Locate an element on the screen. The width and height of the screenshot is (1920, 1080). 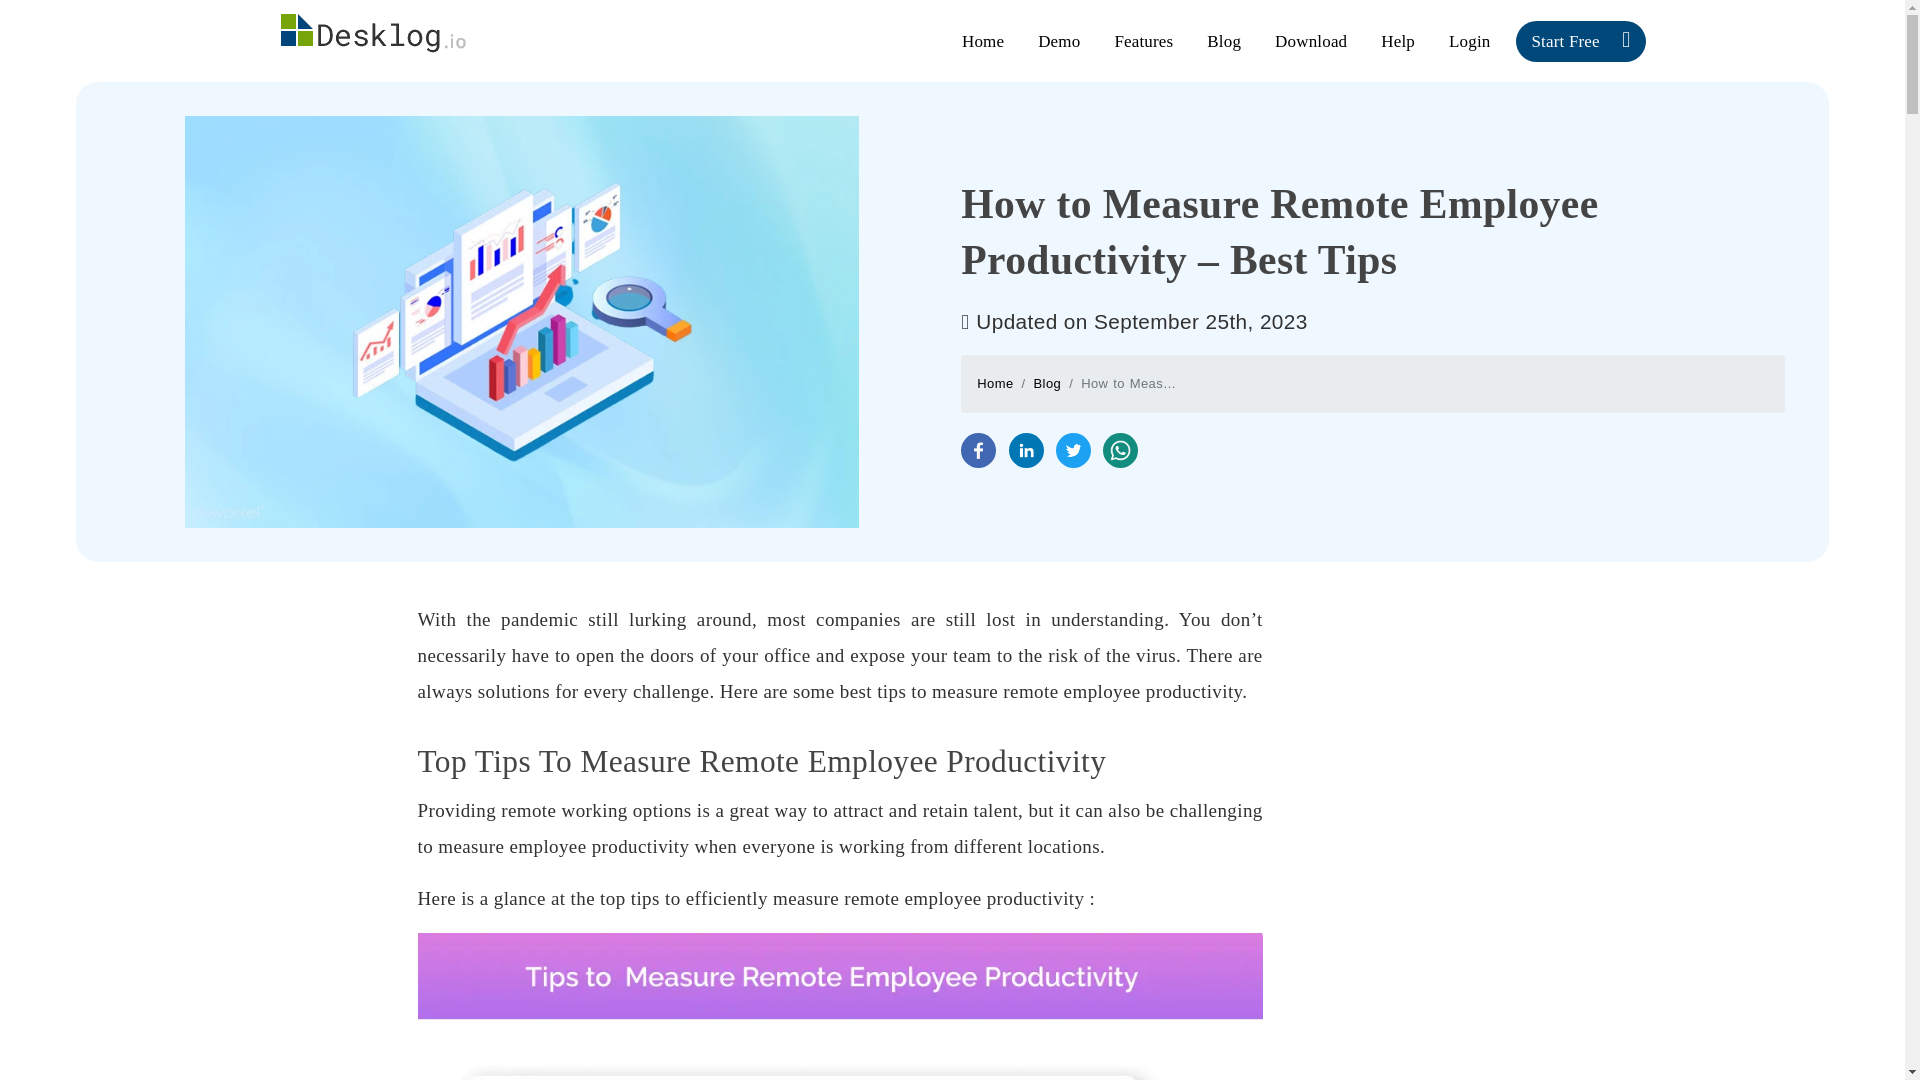
Blog is located at coordinates (1048, 382).